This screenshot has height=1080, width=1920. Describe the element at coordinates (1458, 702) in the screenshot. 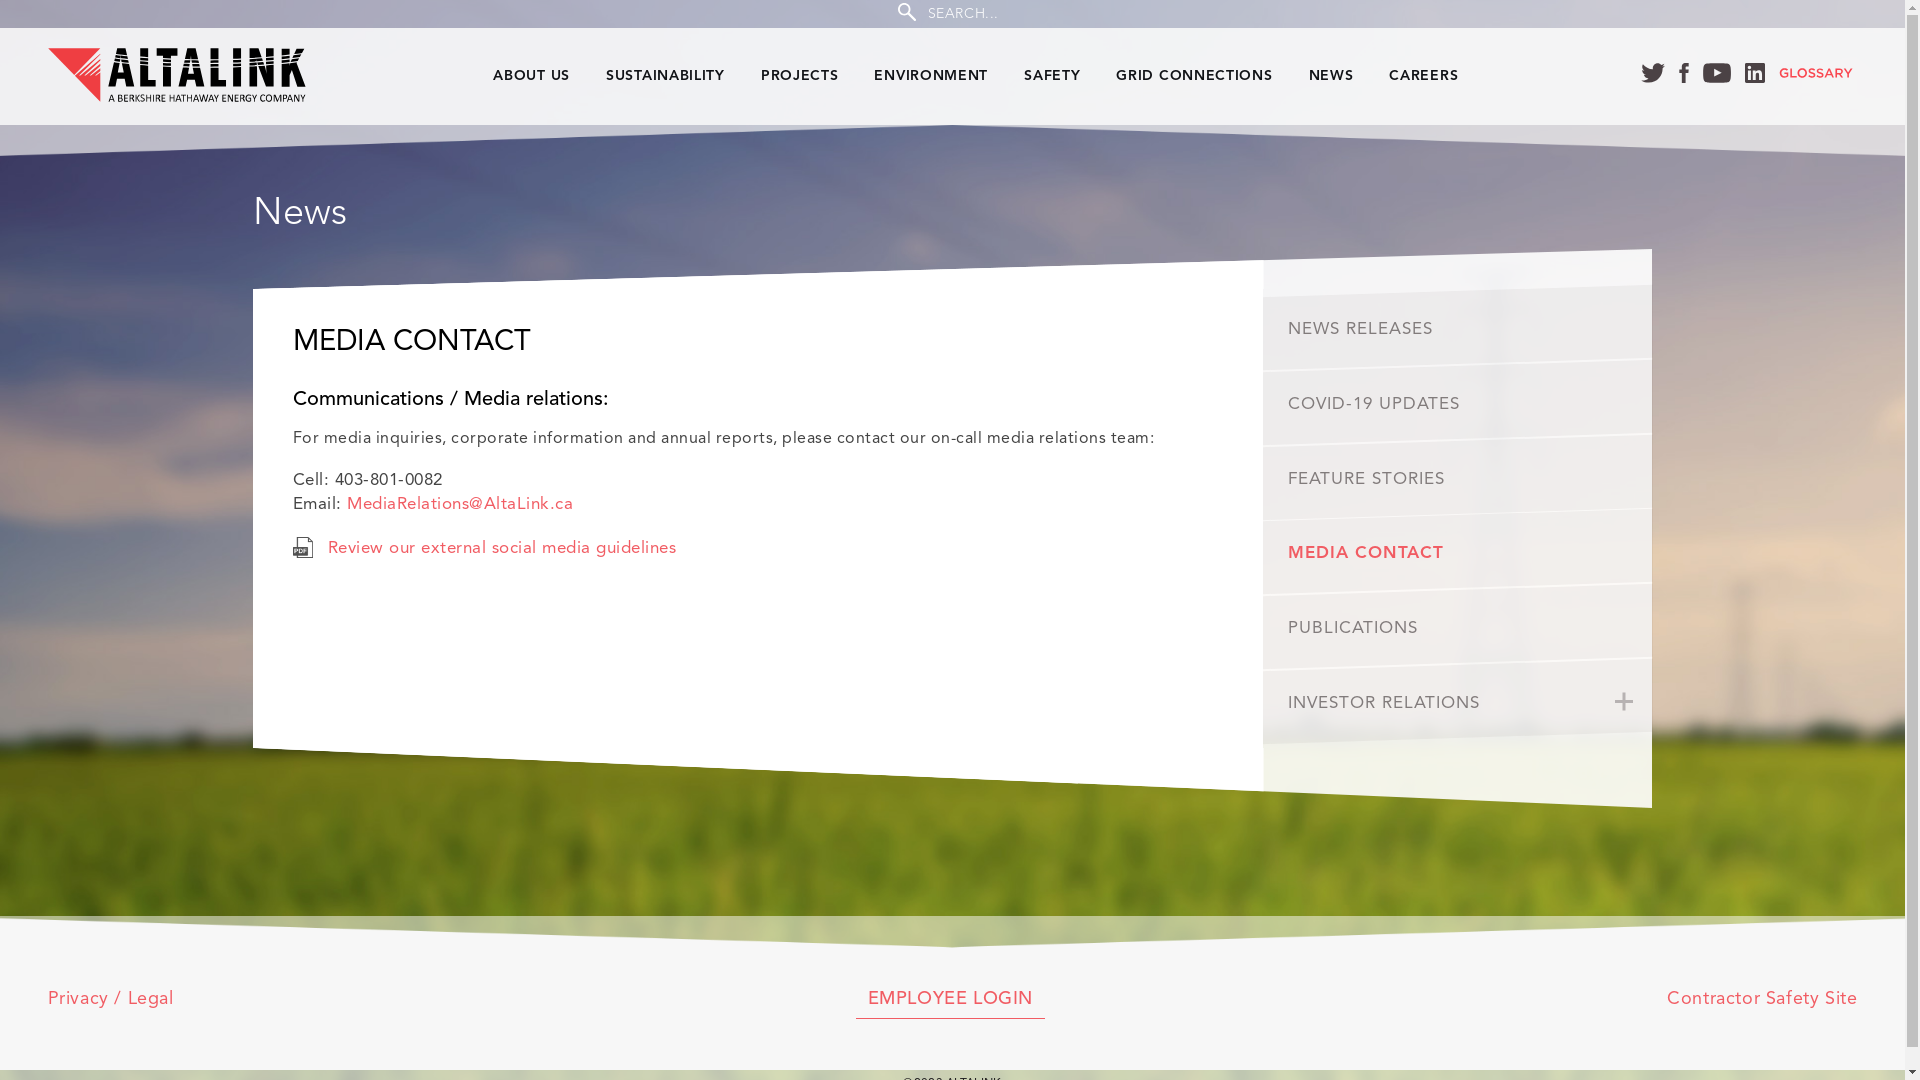

I see `INVESTOR RELATIONS` at that location.